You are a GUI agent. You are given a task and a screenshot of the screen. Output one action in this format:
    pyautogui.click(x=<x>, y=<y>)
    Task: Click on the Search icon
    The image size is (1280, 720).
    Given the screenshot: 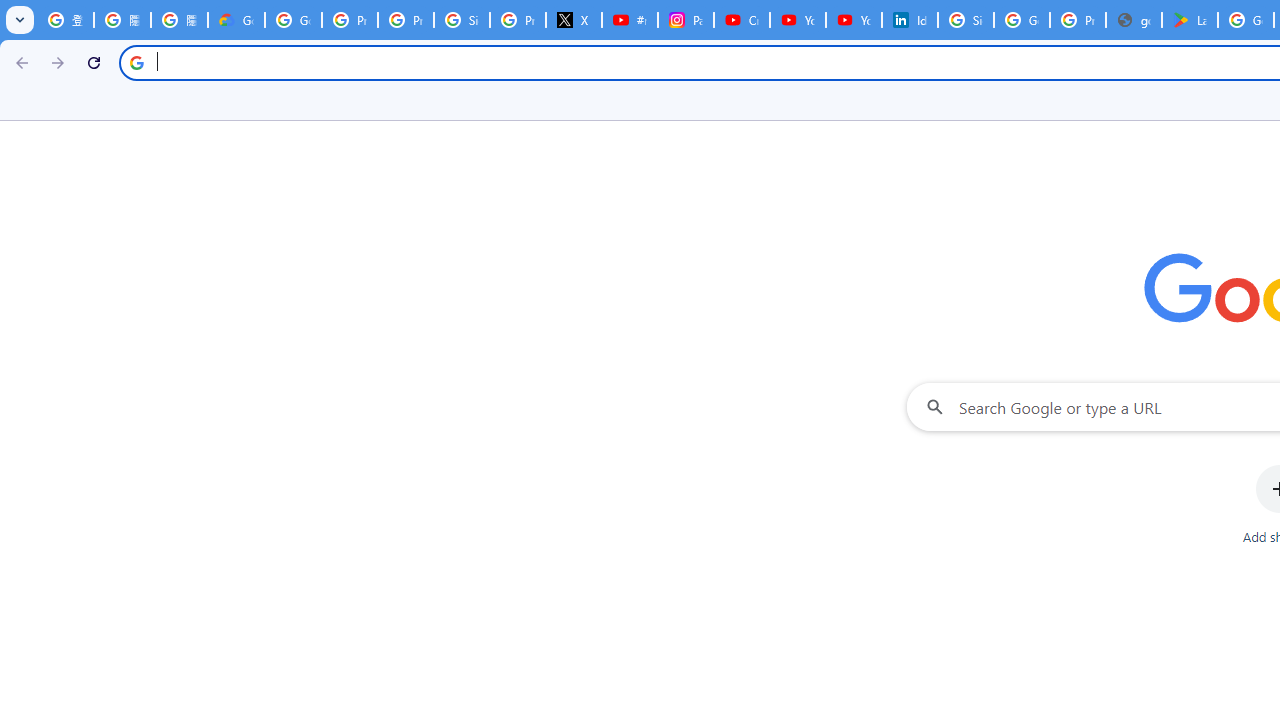 What is the action you would take?
    pyautogui.click(x=136, y=62)
    